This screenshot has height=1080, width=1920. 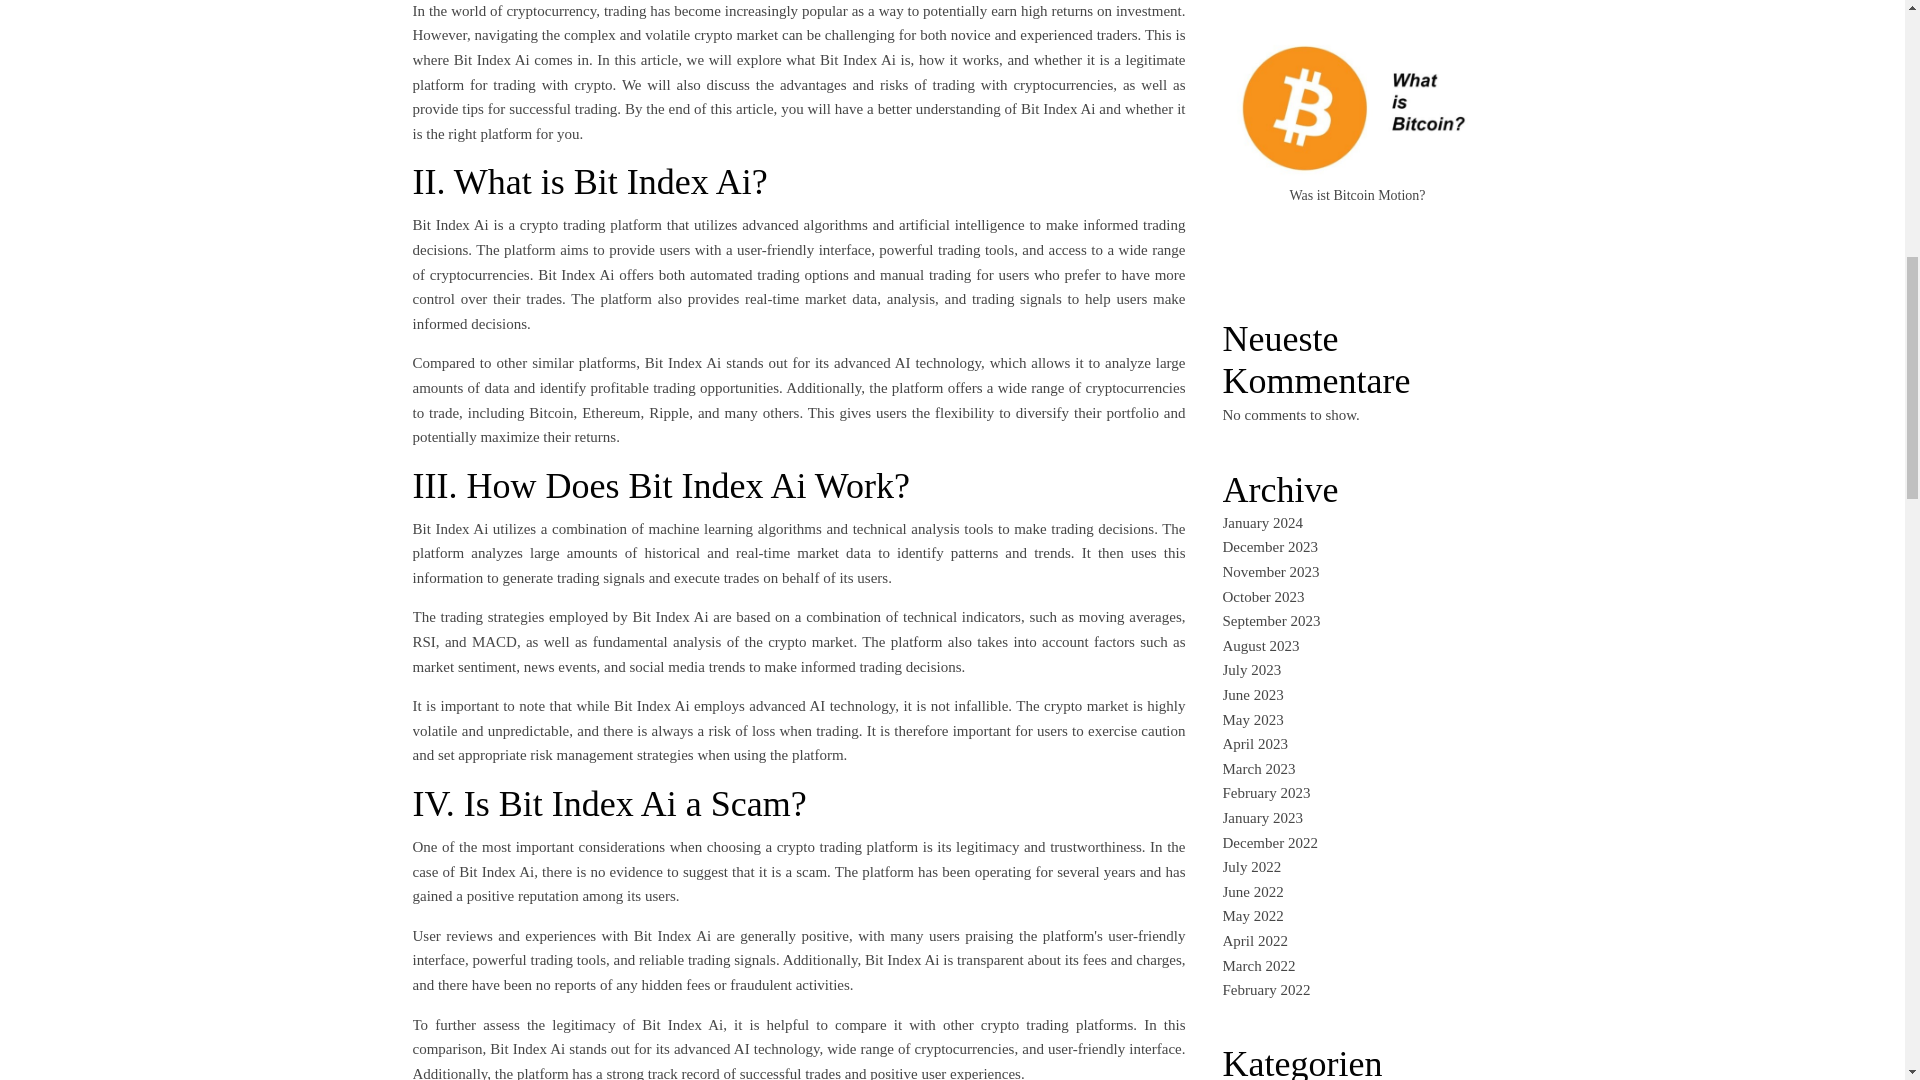 What do you see at coordinates (1252, 719) in the screenshot?
I see `May 2023` at bounding box center [1252, 719].